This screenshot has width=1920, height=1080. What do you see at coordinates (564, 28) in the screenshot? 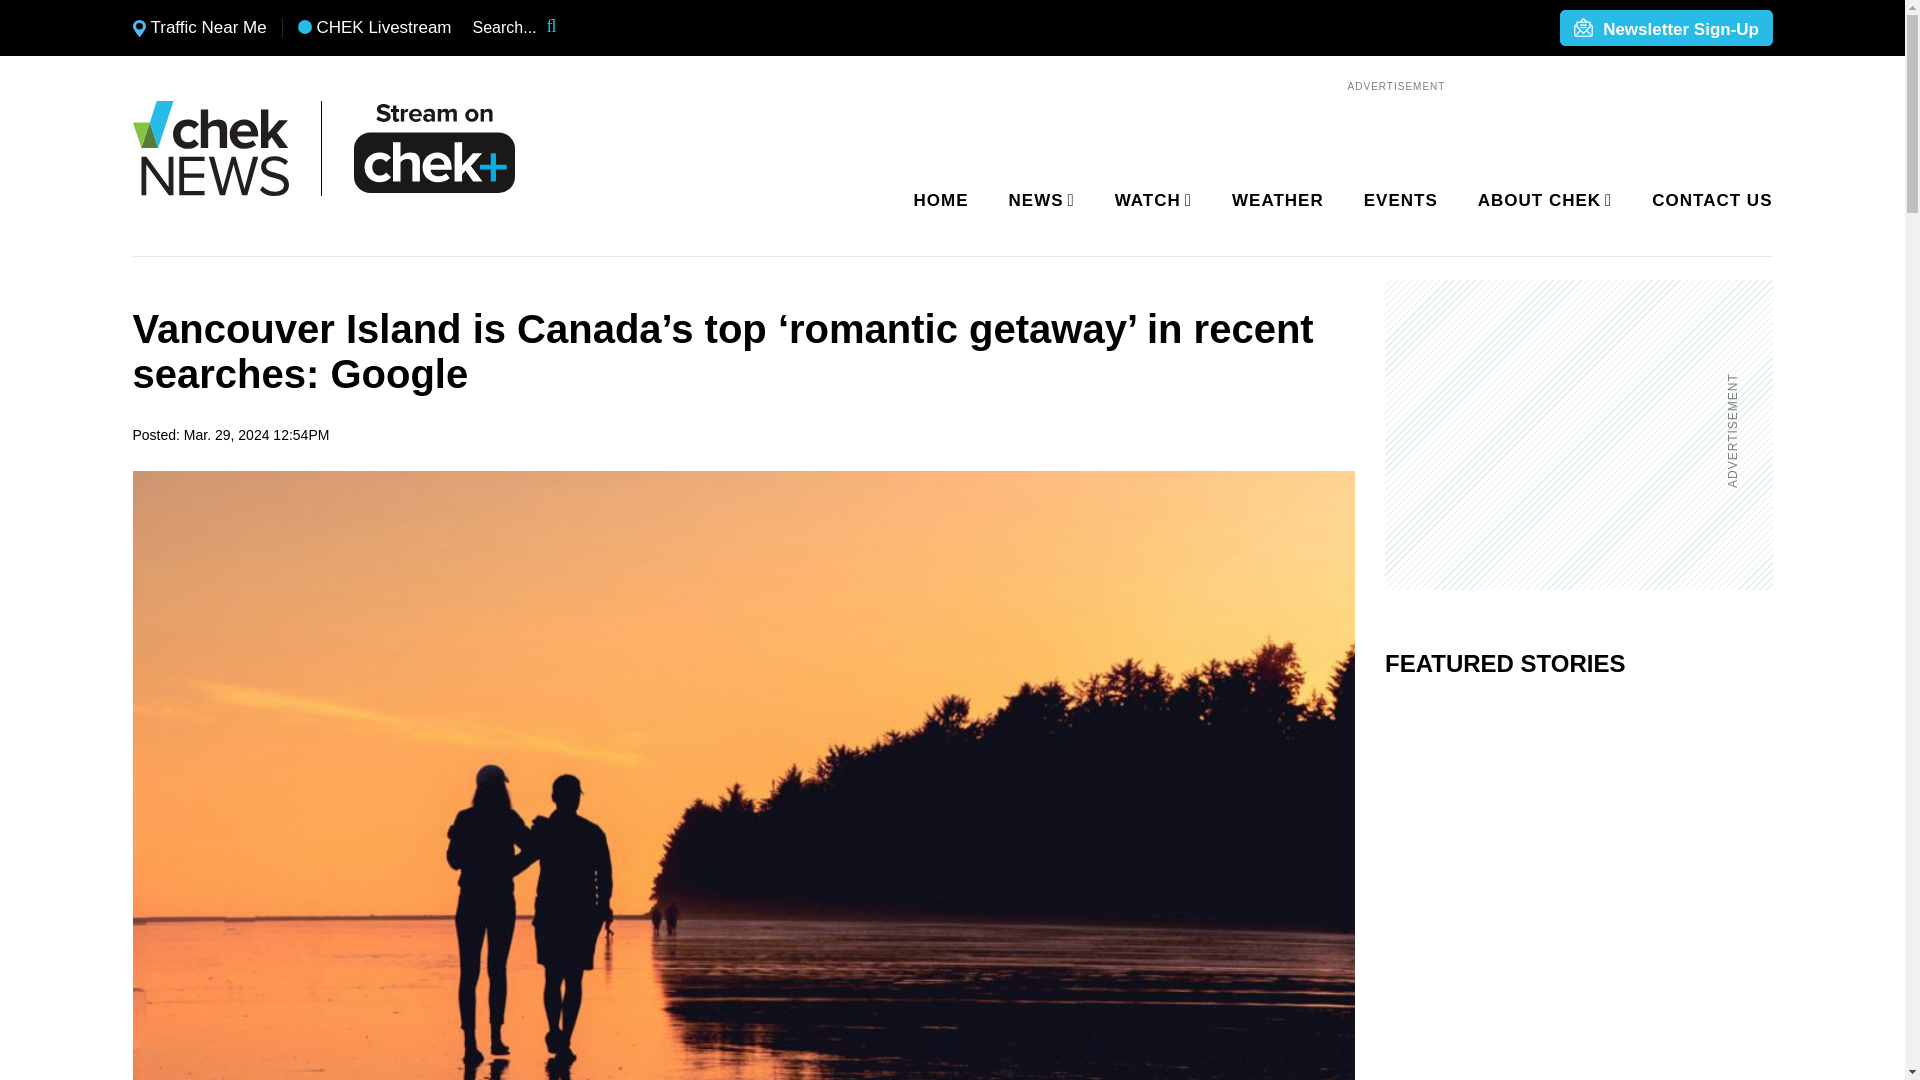
I see `Search` at bounding box center [564, 28].